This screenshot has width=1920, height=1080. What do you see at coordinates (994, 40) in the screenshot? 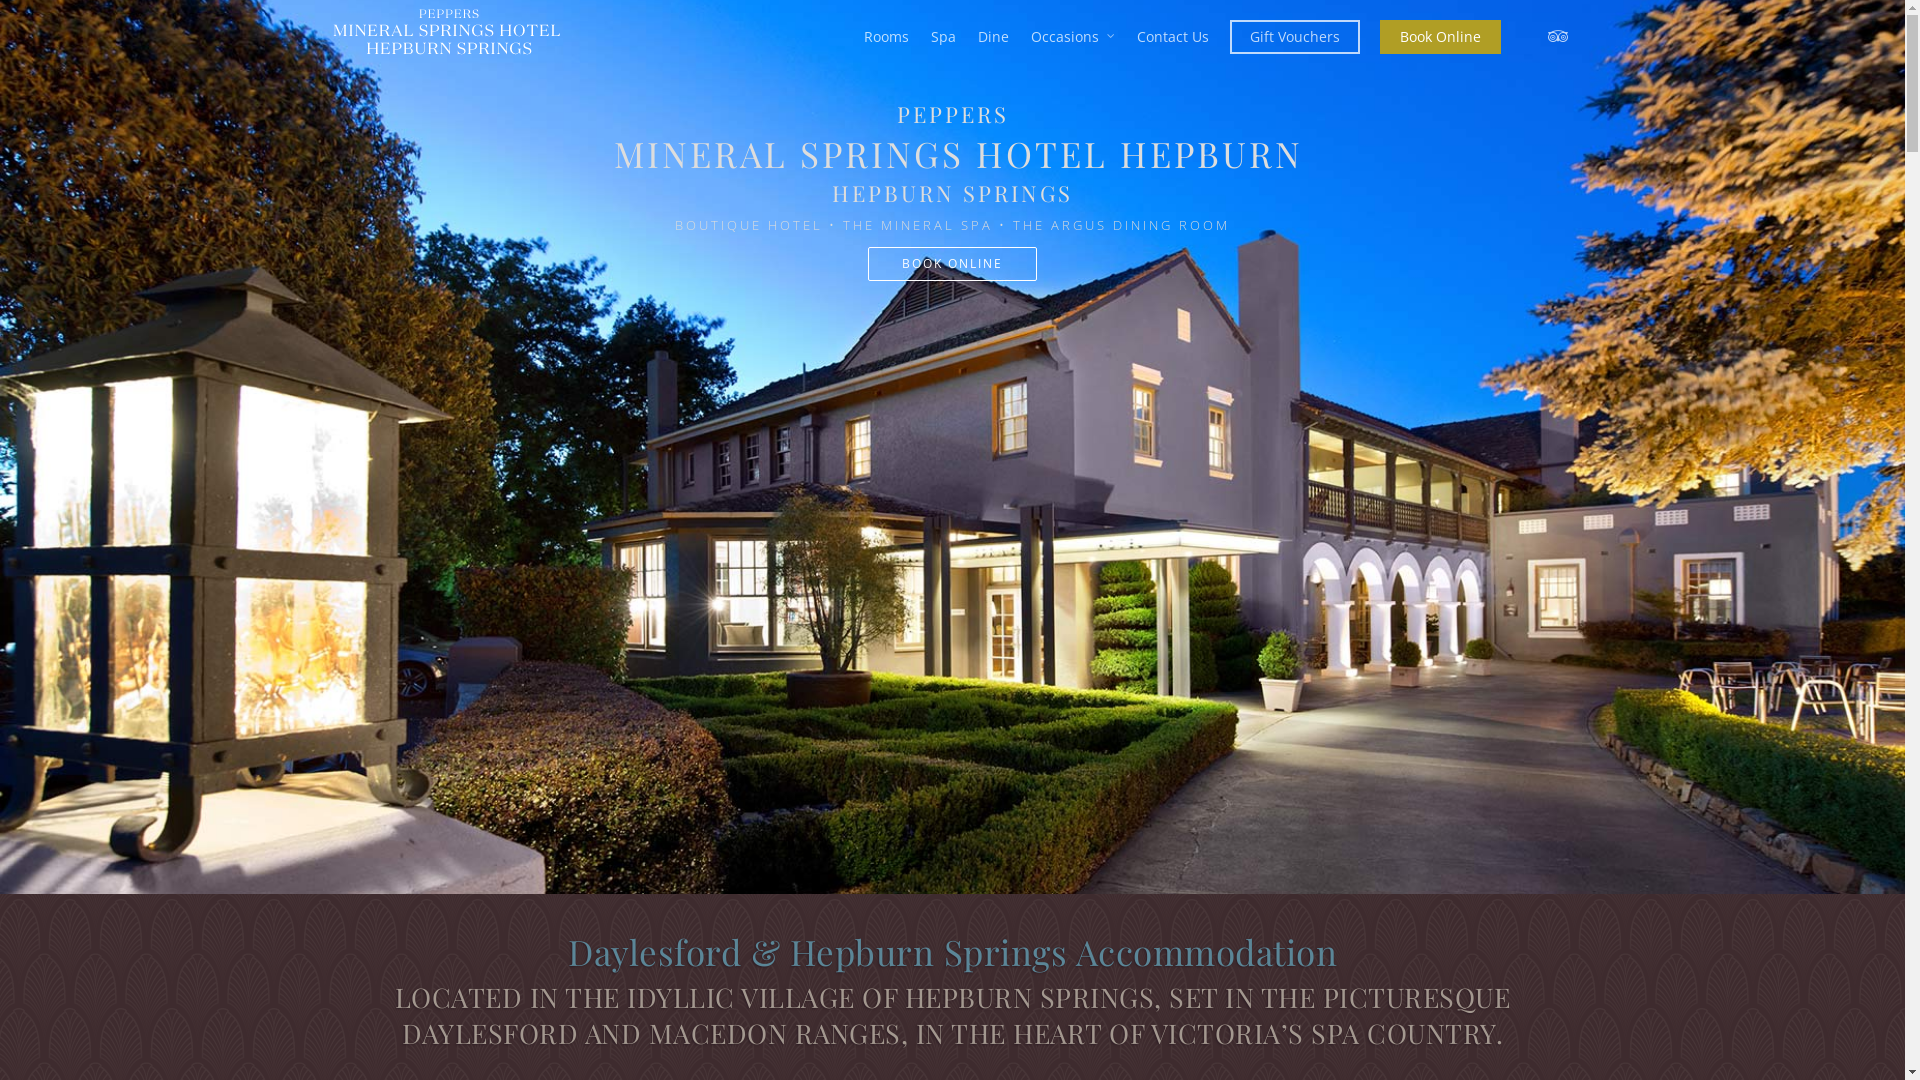
I see `Dine` at bounding box center [994, 40].